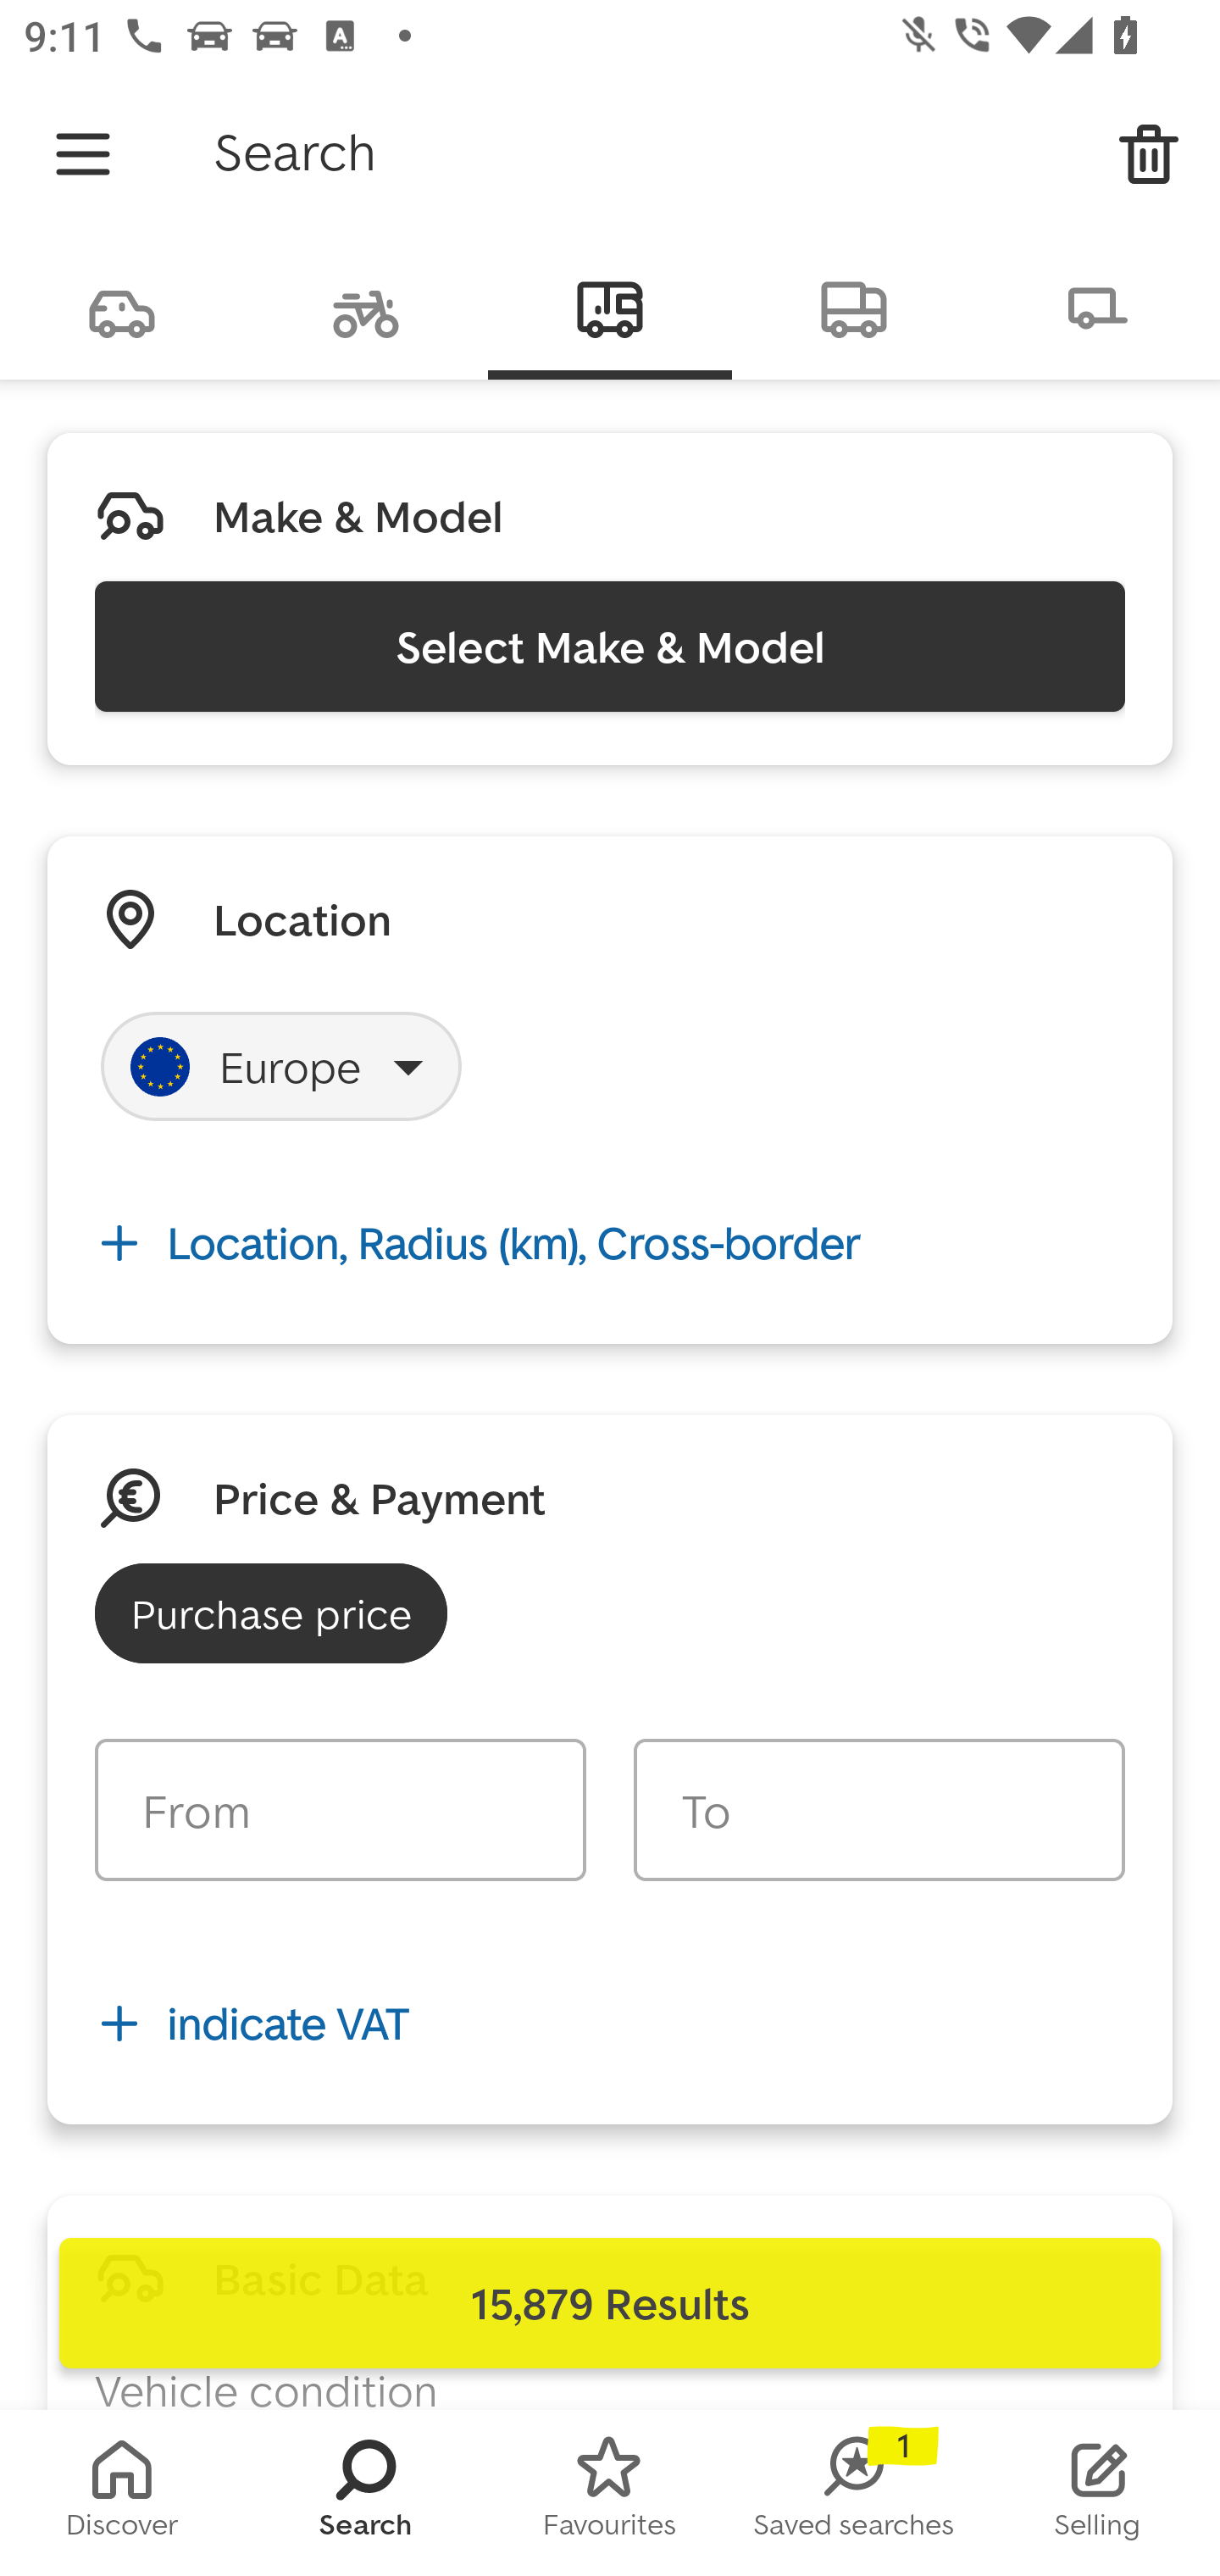 This screenshot has width=1220, height=2576. What do you see at coordinates (380, 1497) in the screenshot?
I see `Price & Payment` at bounding box center [380, 1497].